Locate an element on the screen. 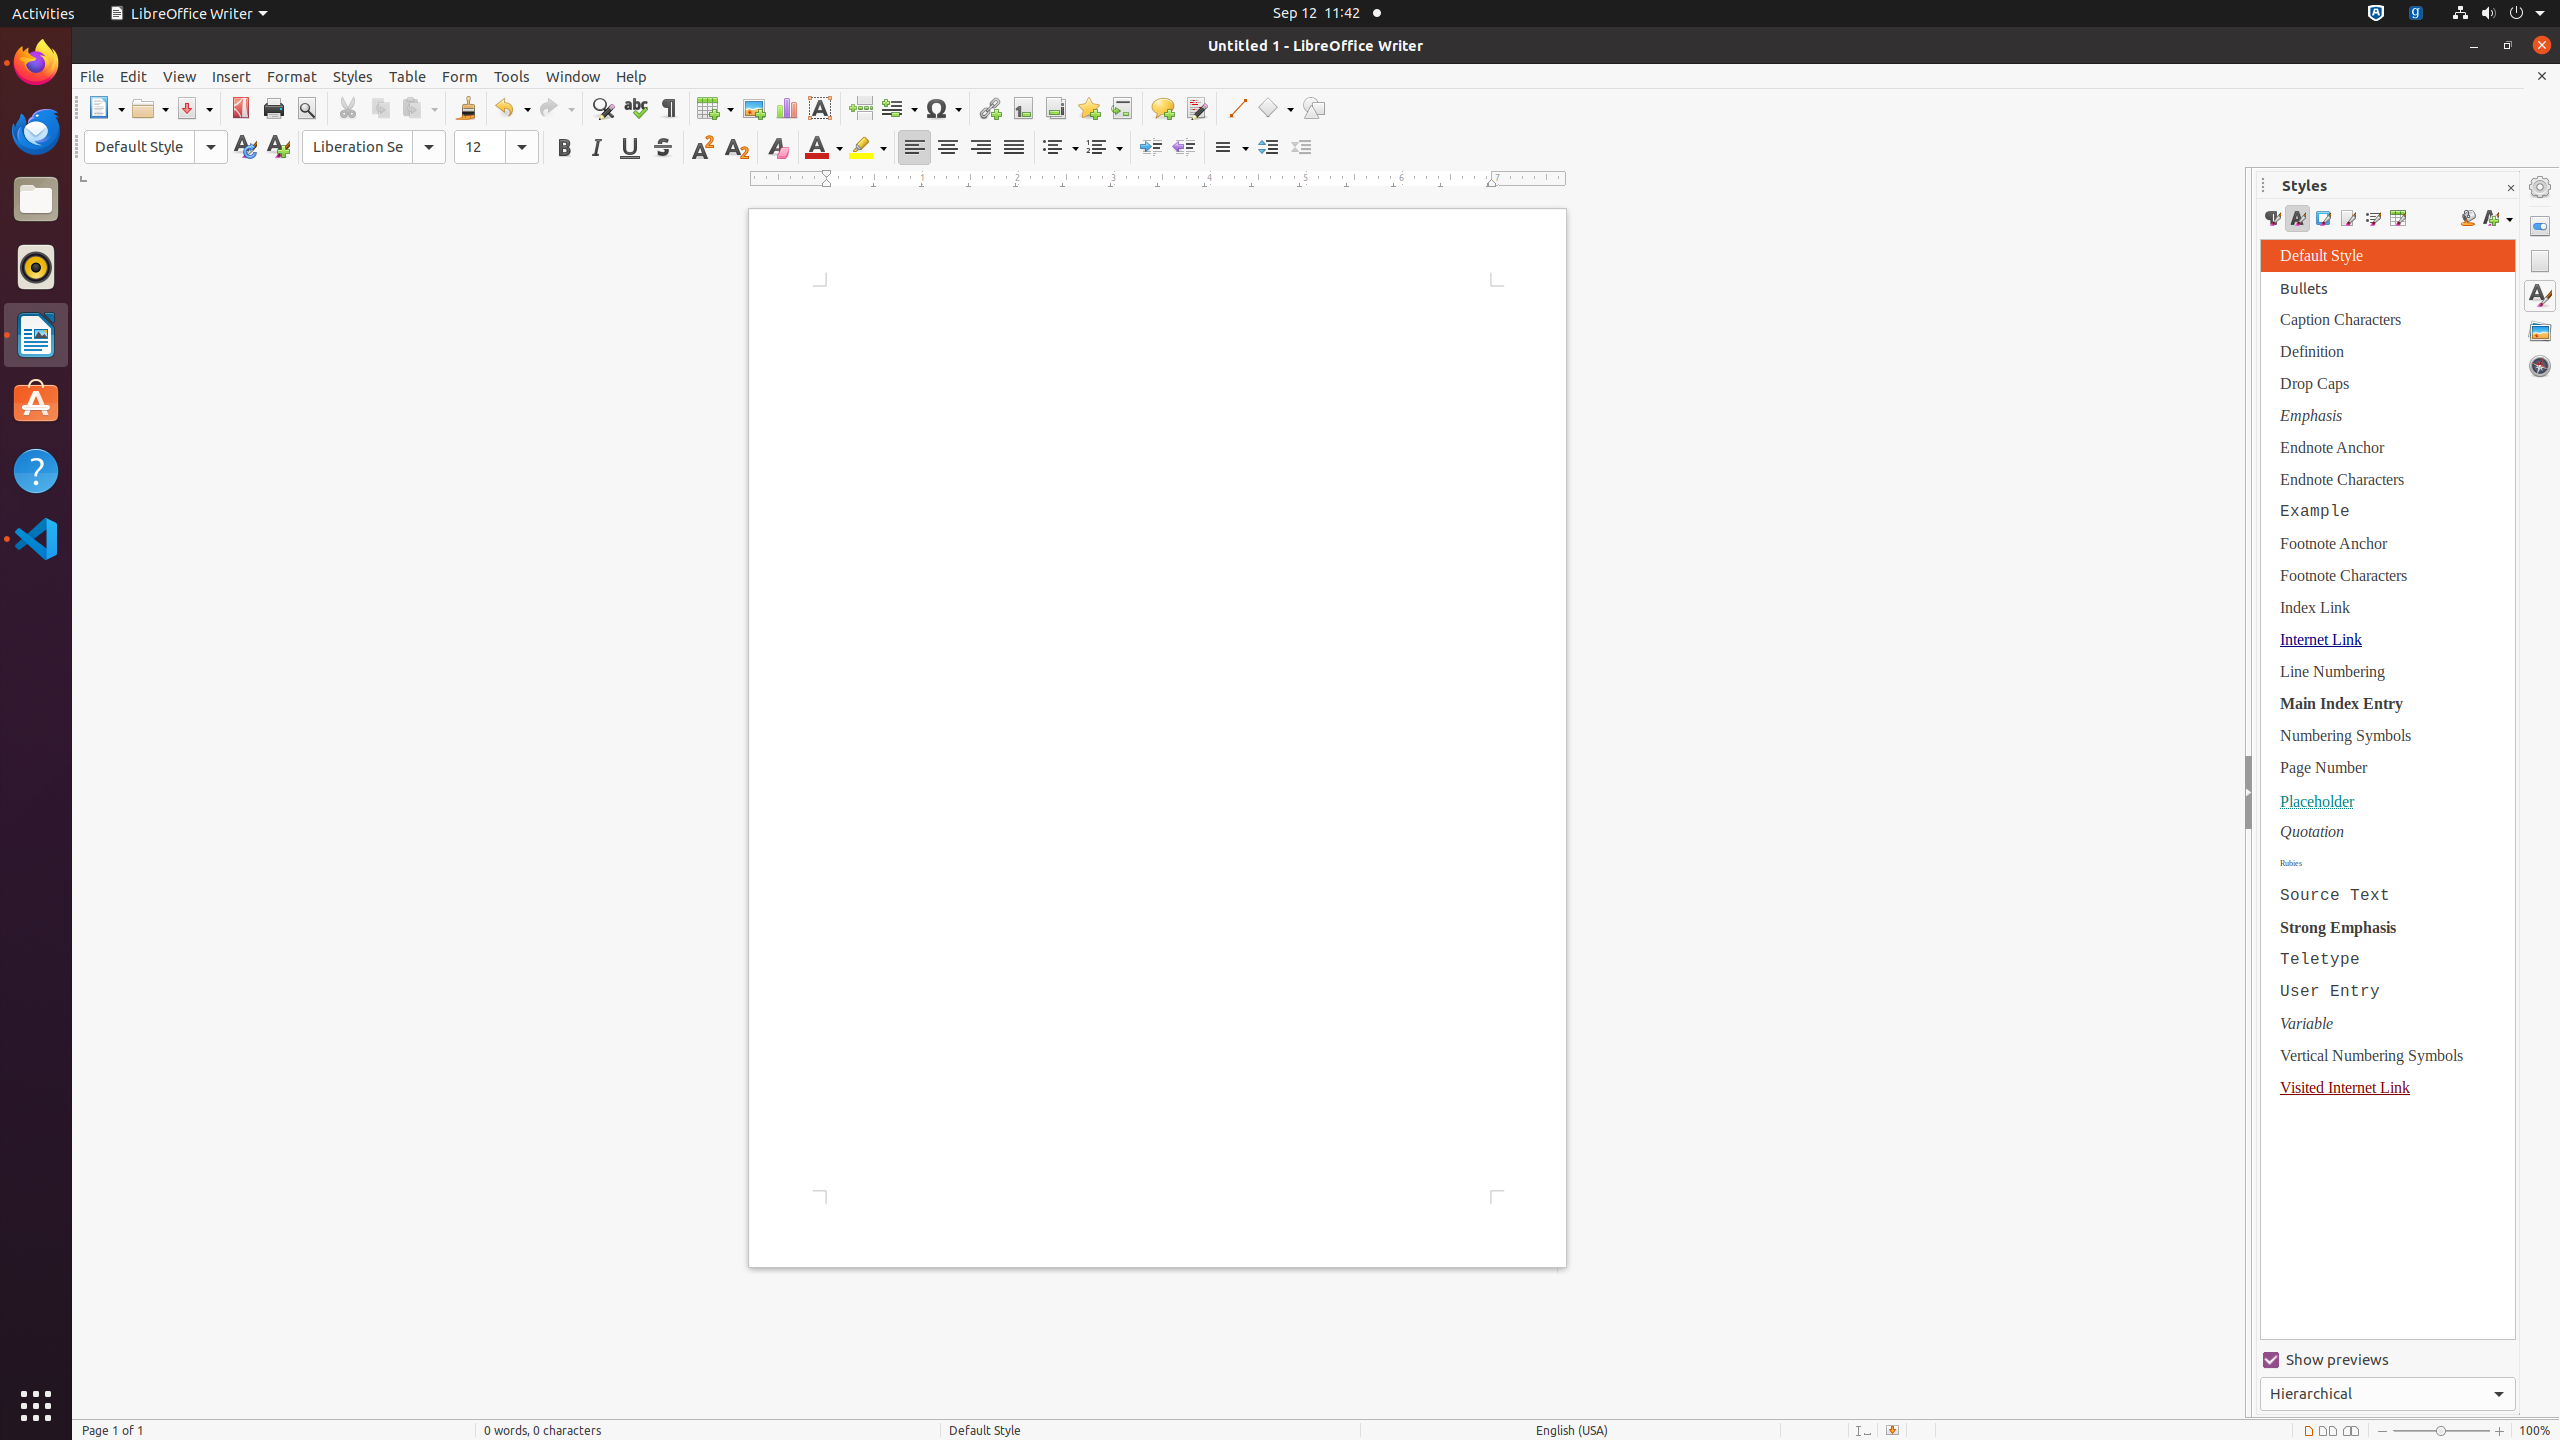  Text Box is located at coordinates (820, 108).